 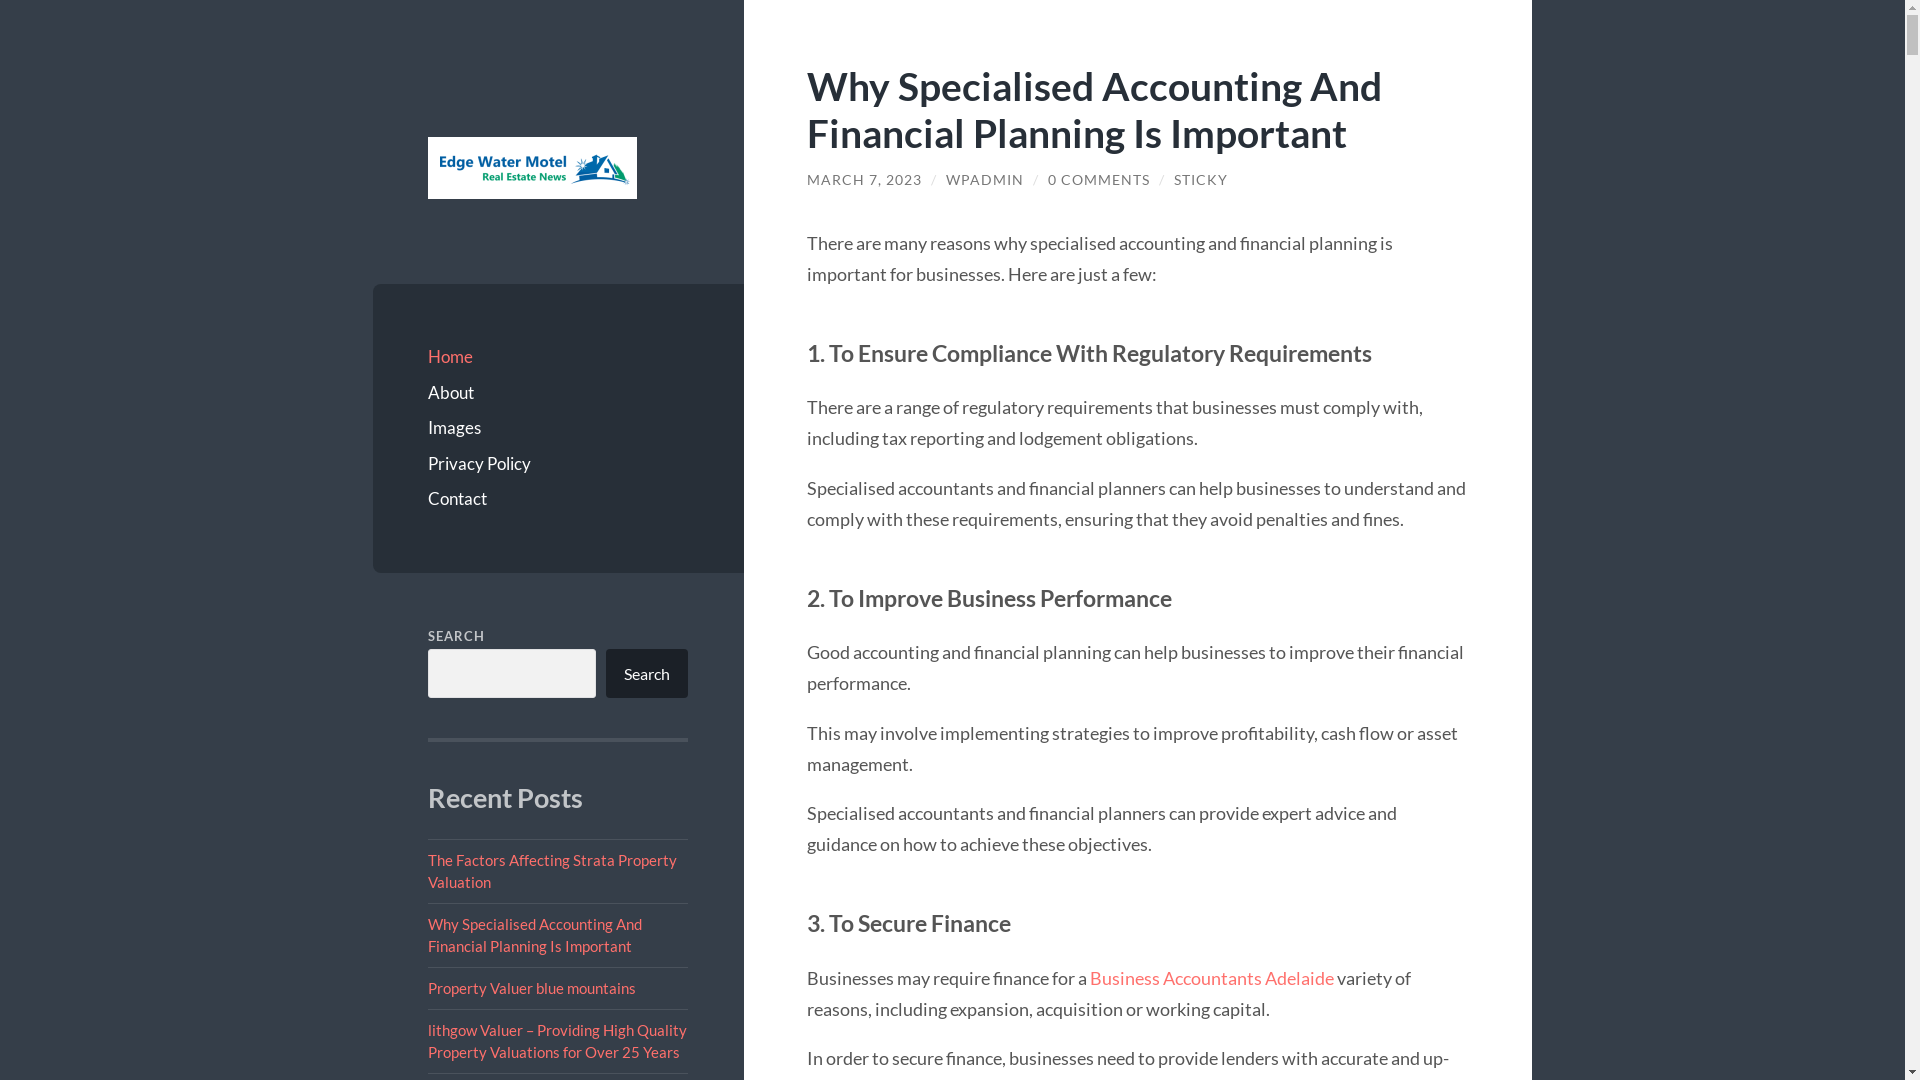 I want to click on Home, so click(x=558, y=357).